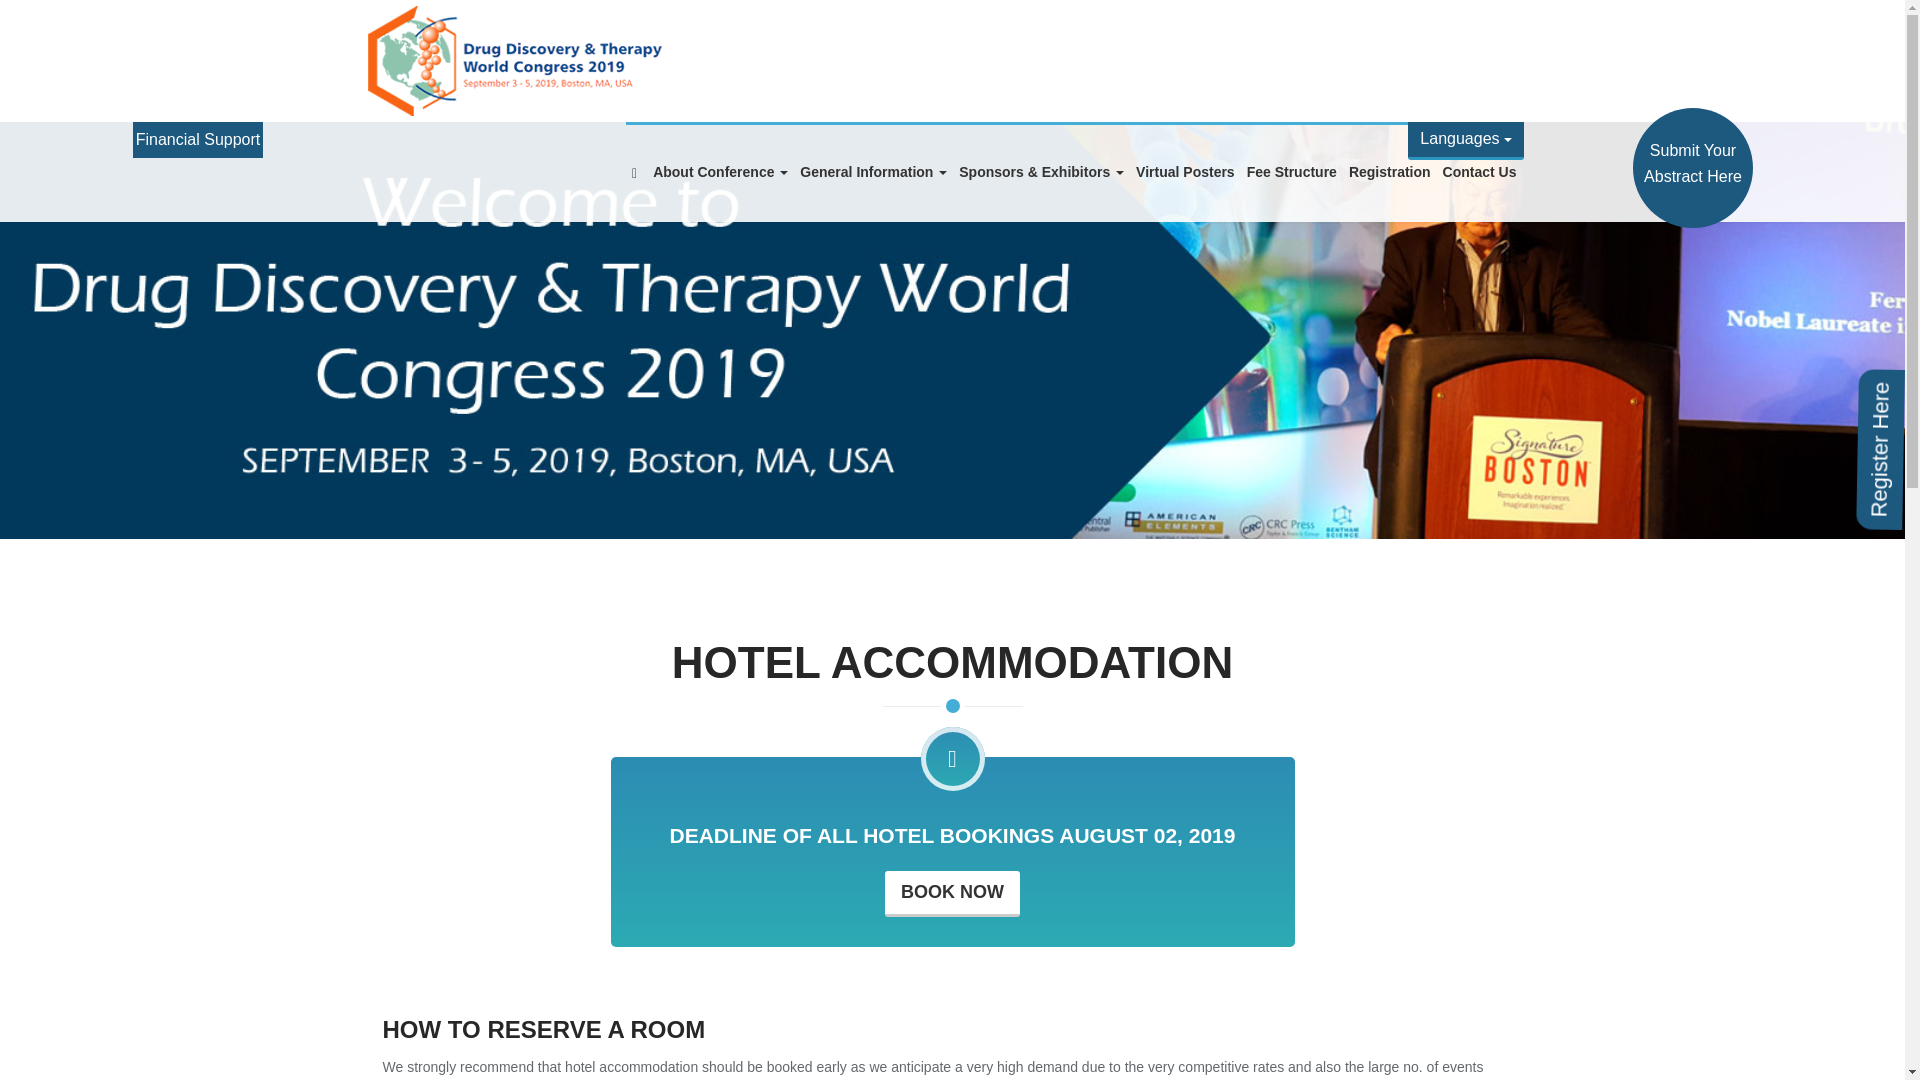 The height and width of the screenshot is (1080, 1920). I want to click on General Information, so click(873, 172).